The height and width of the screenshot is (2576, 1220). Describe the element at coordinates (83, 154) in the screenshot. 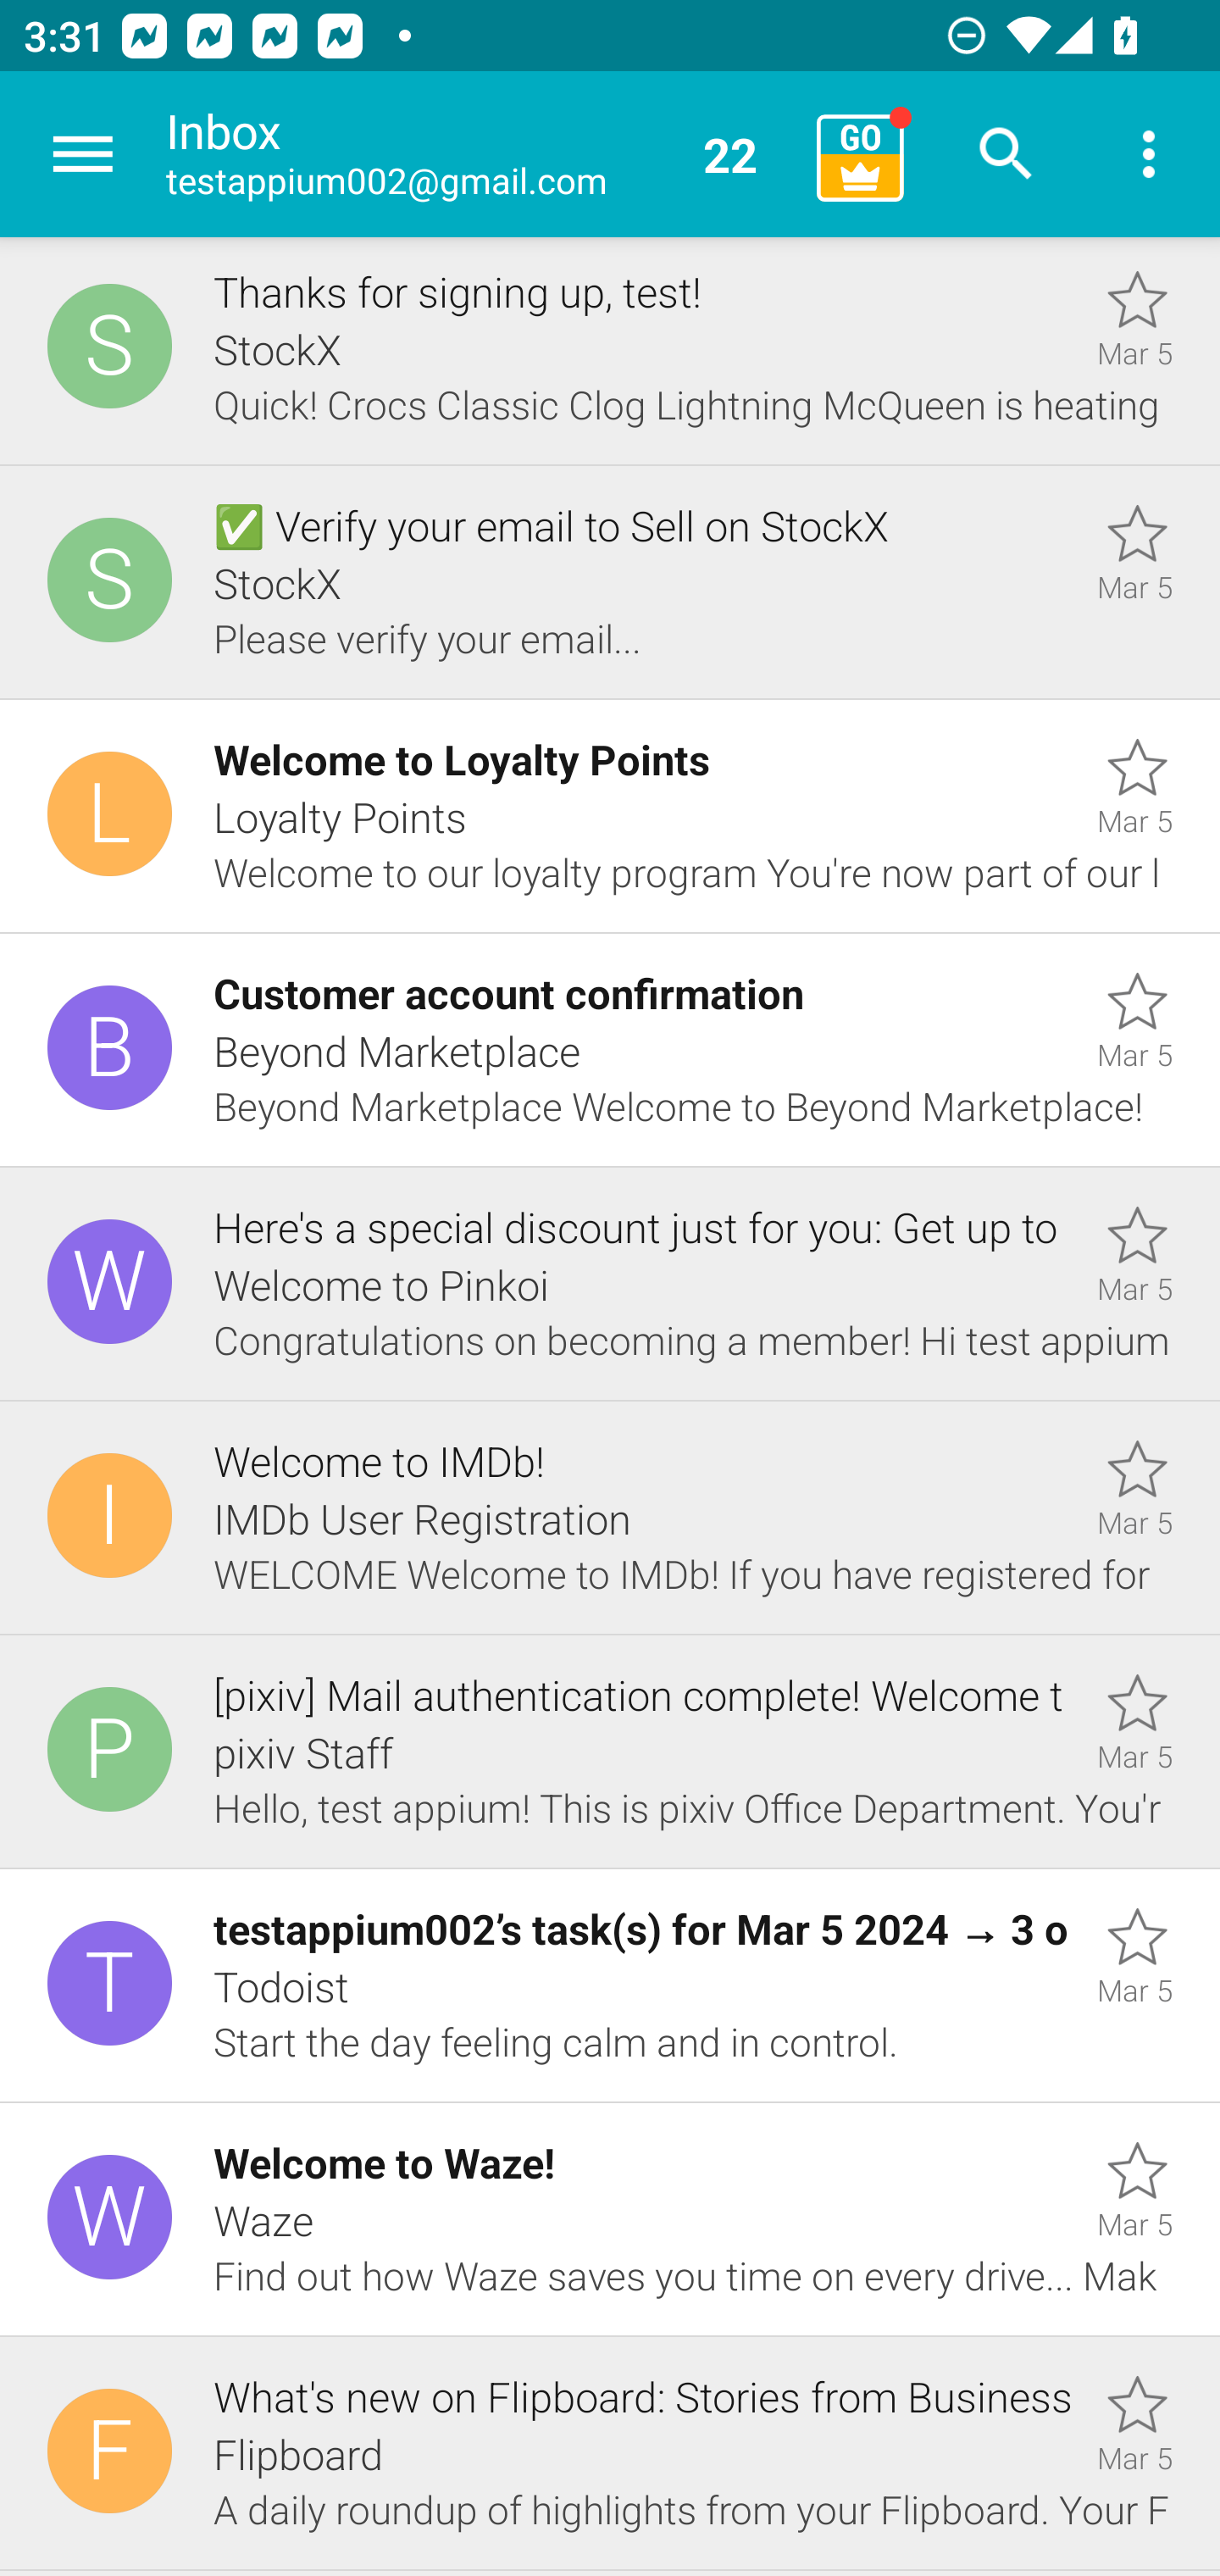

I see `Navigate up` at that location.